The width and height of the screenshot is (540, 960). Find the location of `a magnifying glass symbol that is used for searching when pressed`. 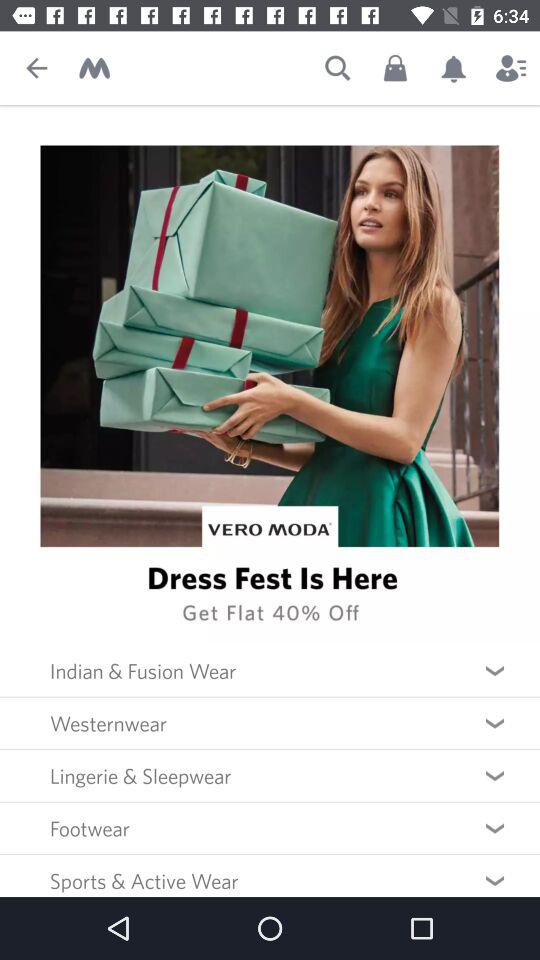

a magnifying glass symbol that is used for searching when pressed is located at coordinates (338, 68).